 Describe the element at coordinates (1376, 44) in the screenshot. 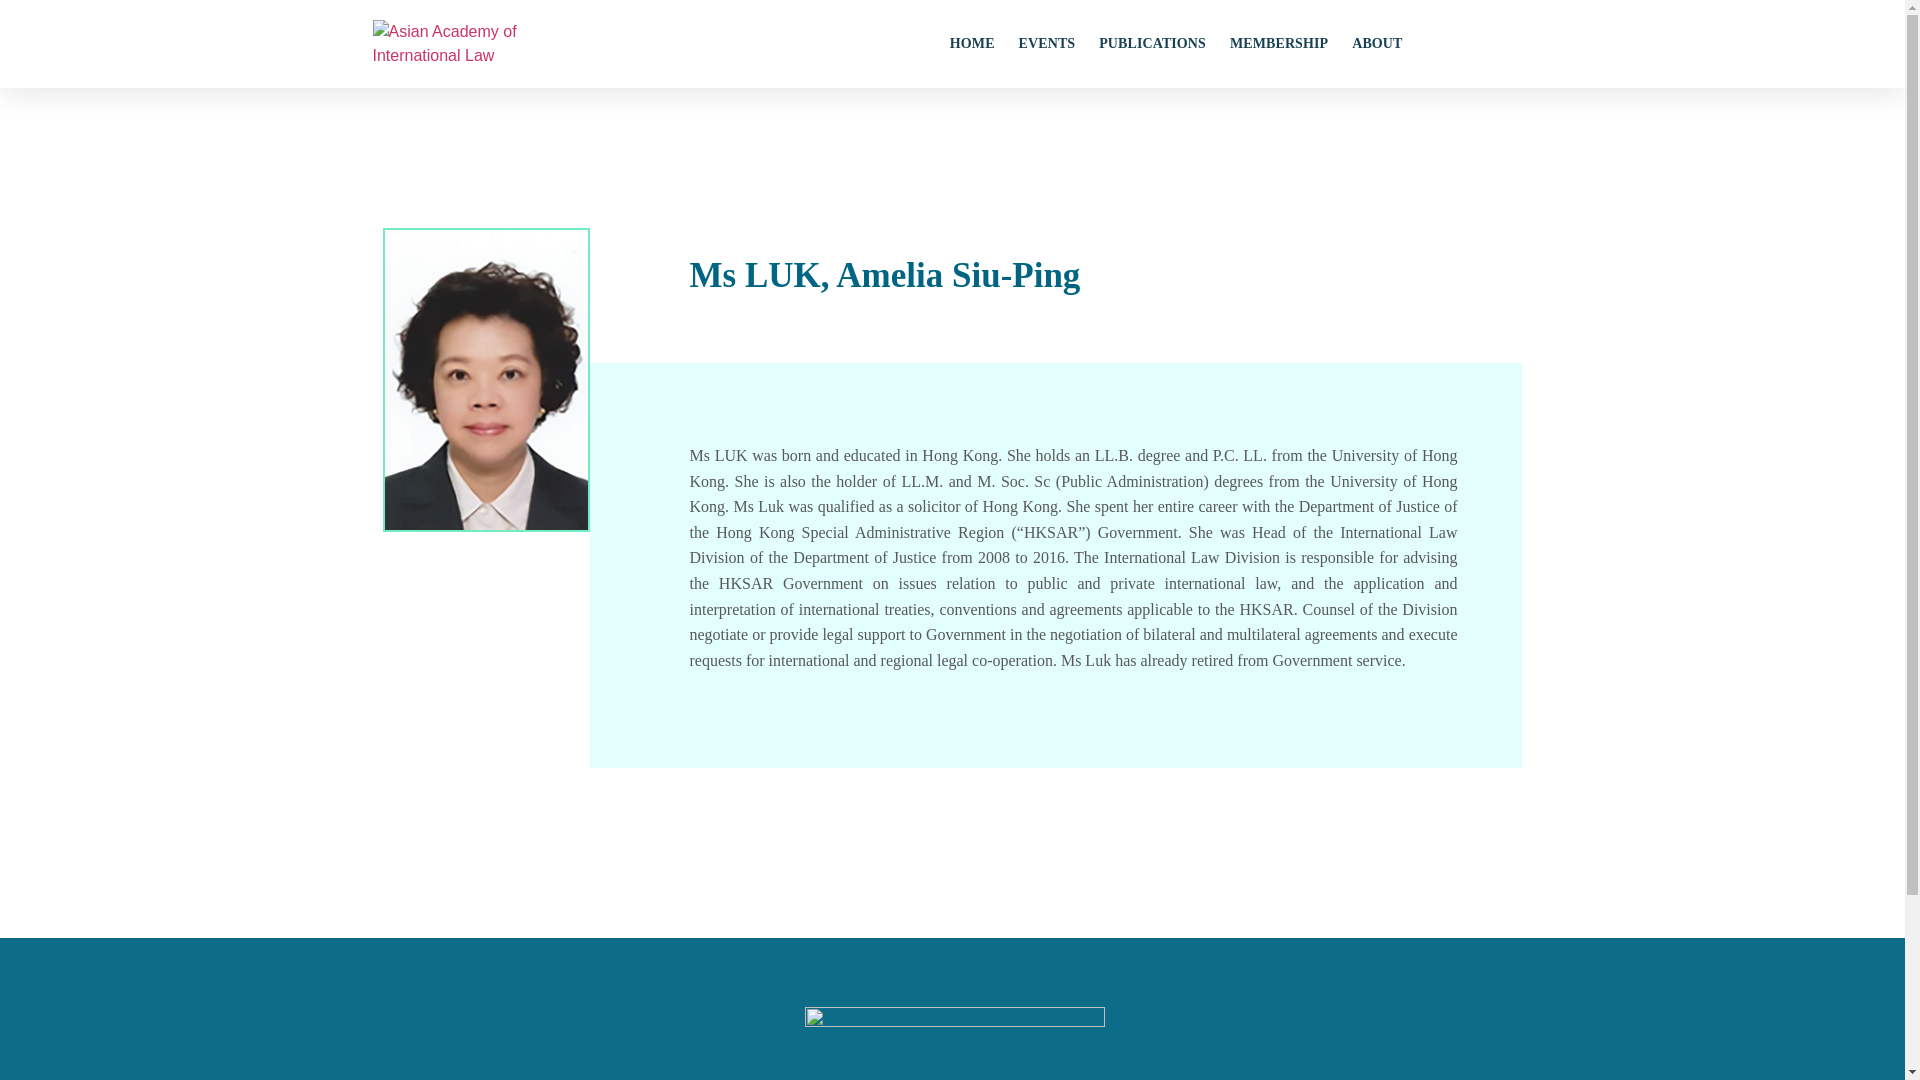

I see `ABOUT` at that location.